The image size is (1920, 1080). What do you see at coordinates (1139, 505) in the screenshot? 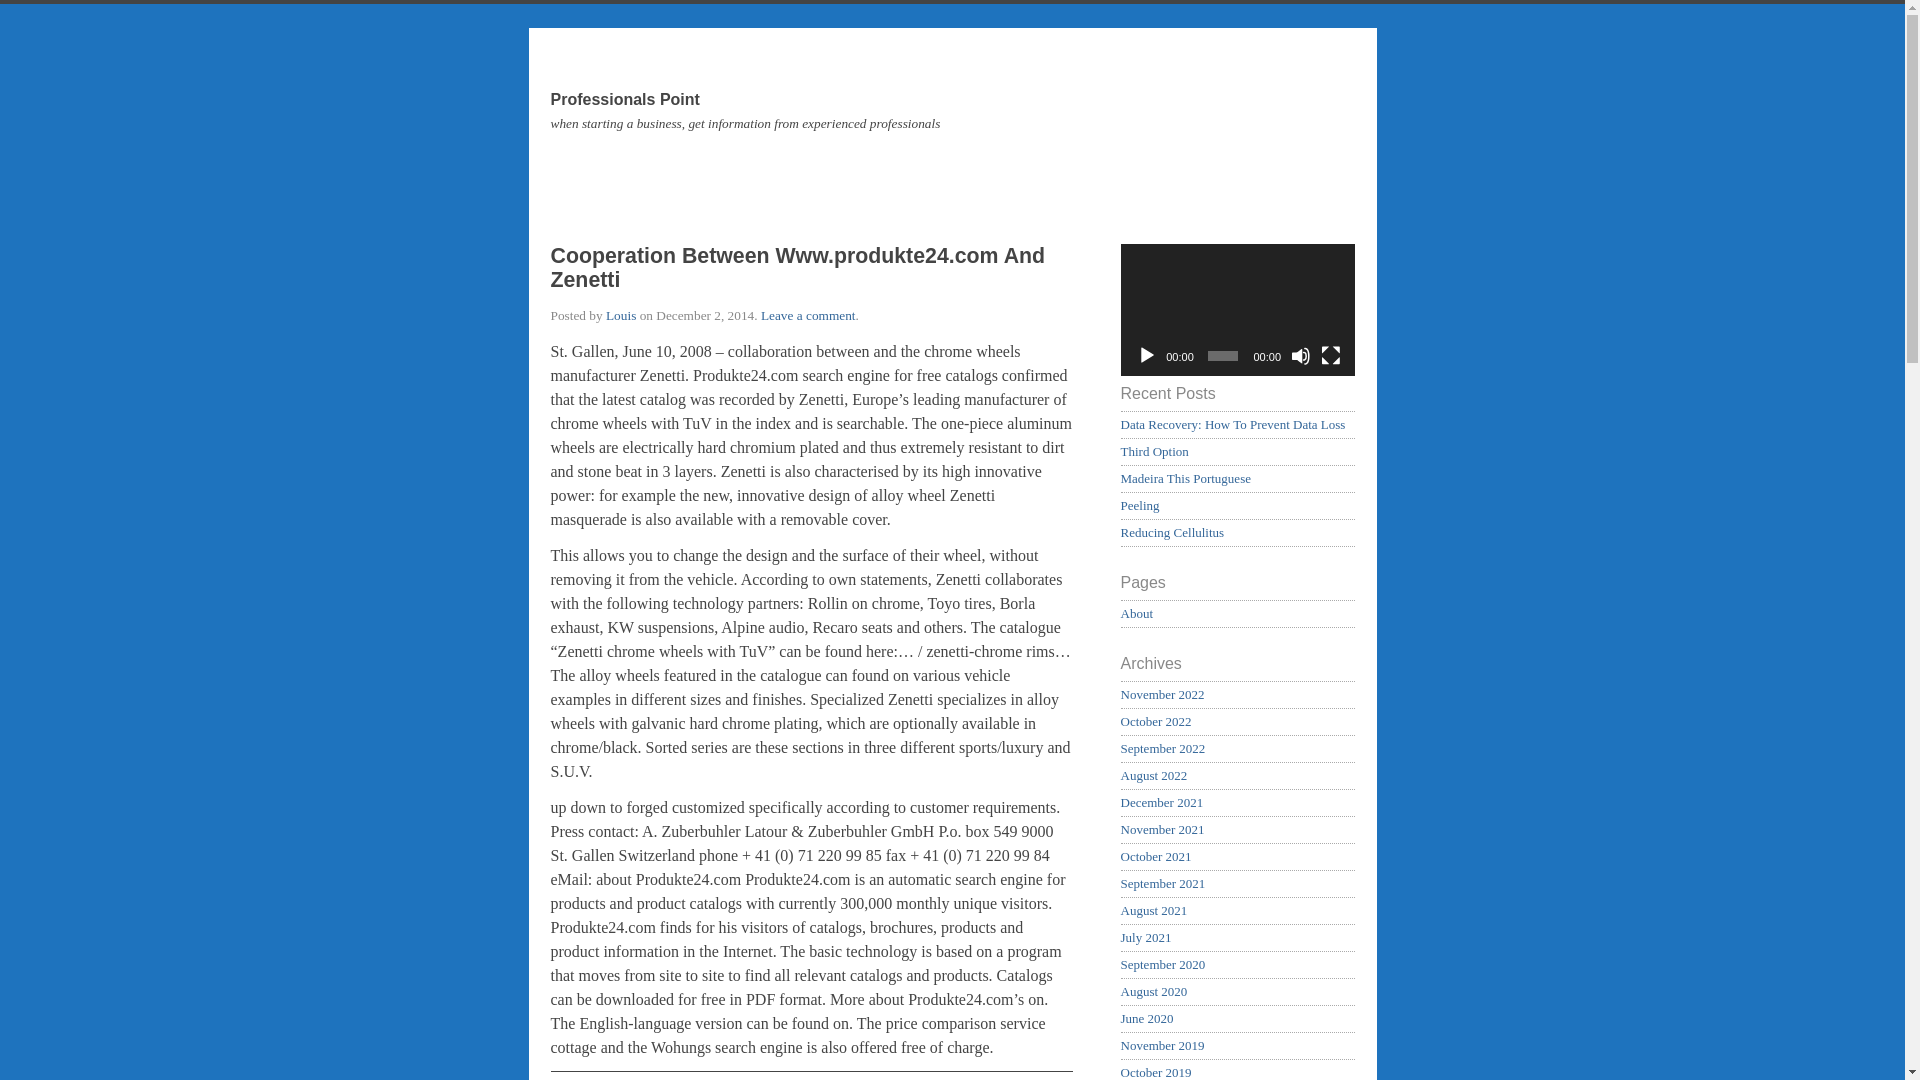
I see `Peeling` at bounding box center [1139, 505].